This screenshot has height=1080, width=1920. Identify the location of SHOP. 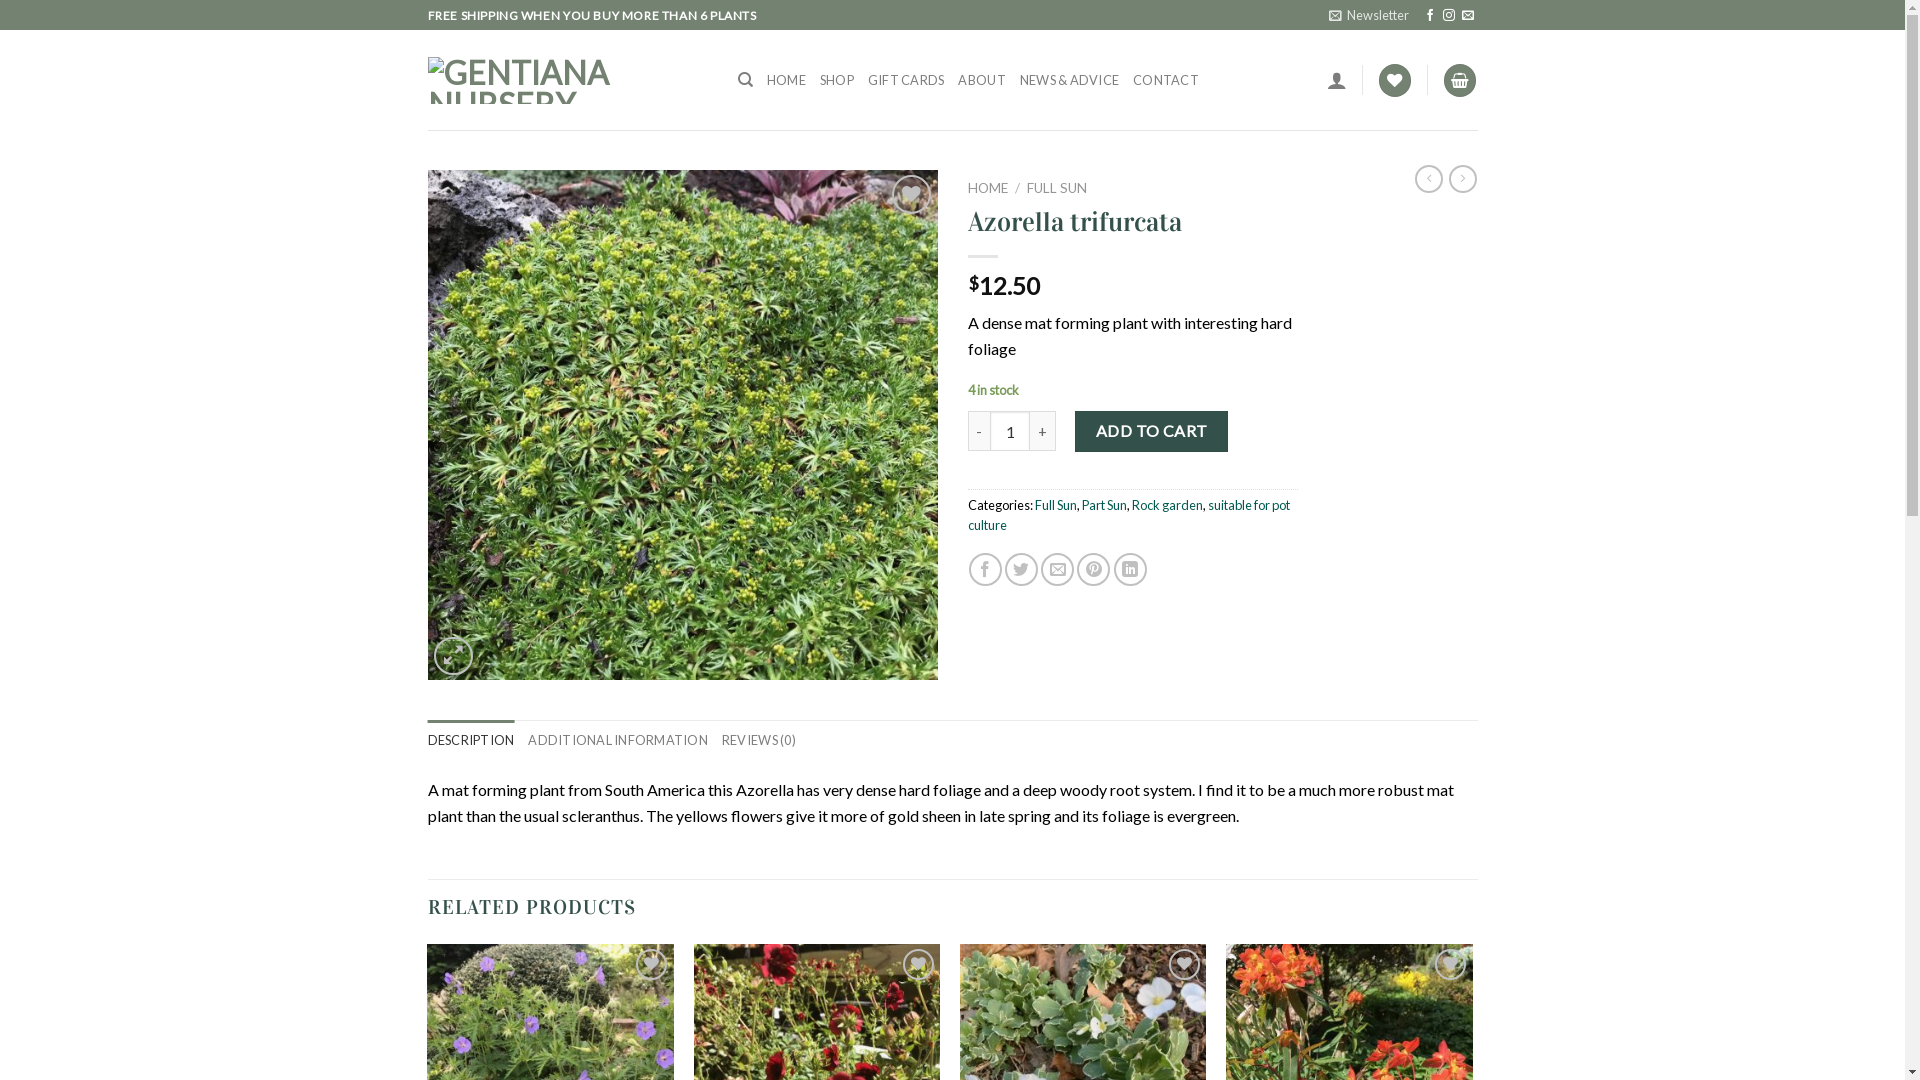
(837, 80).